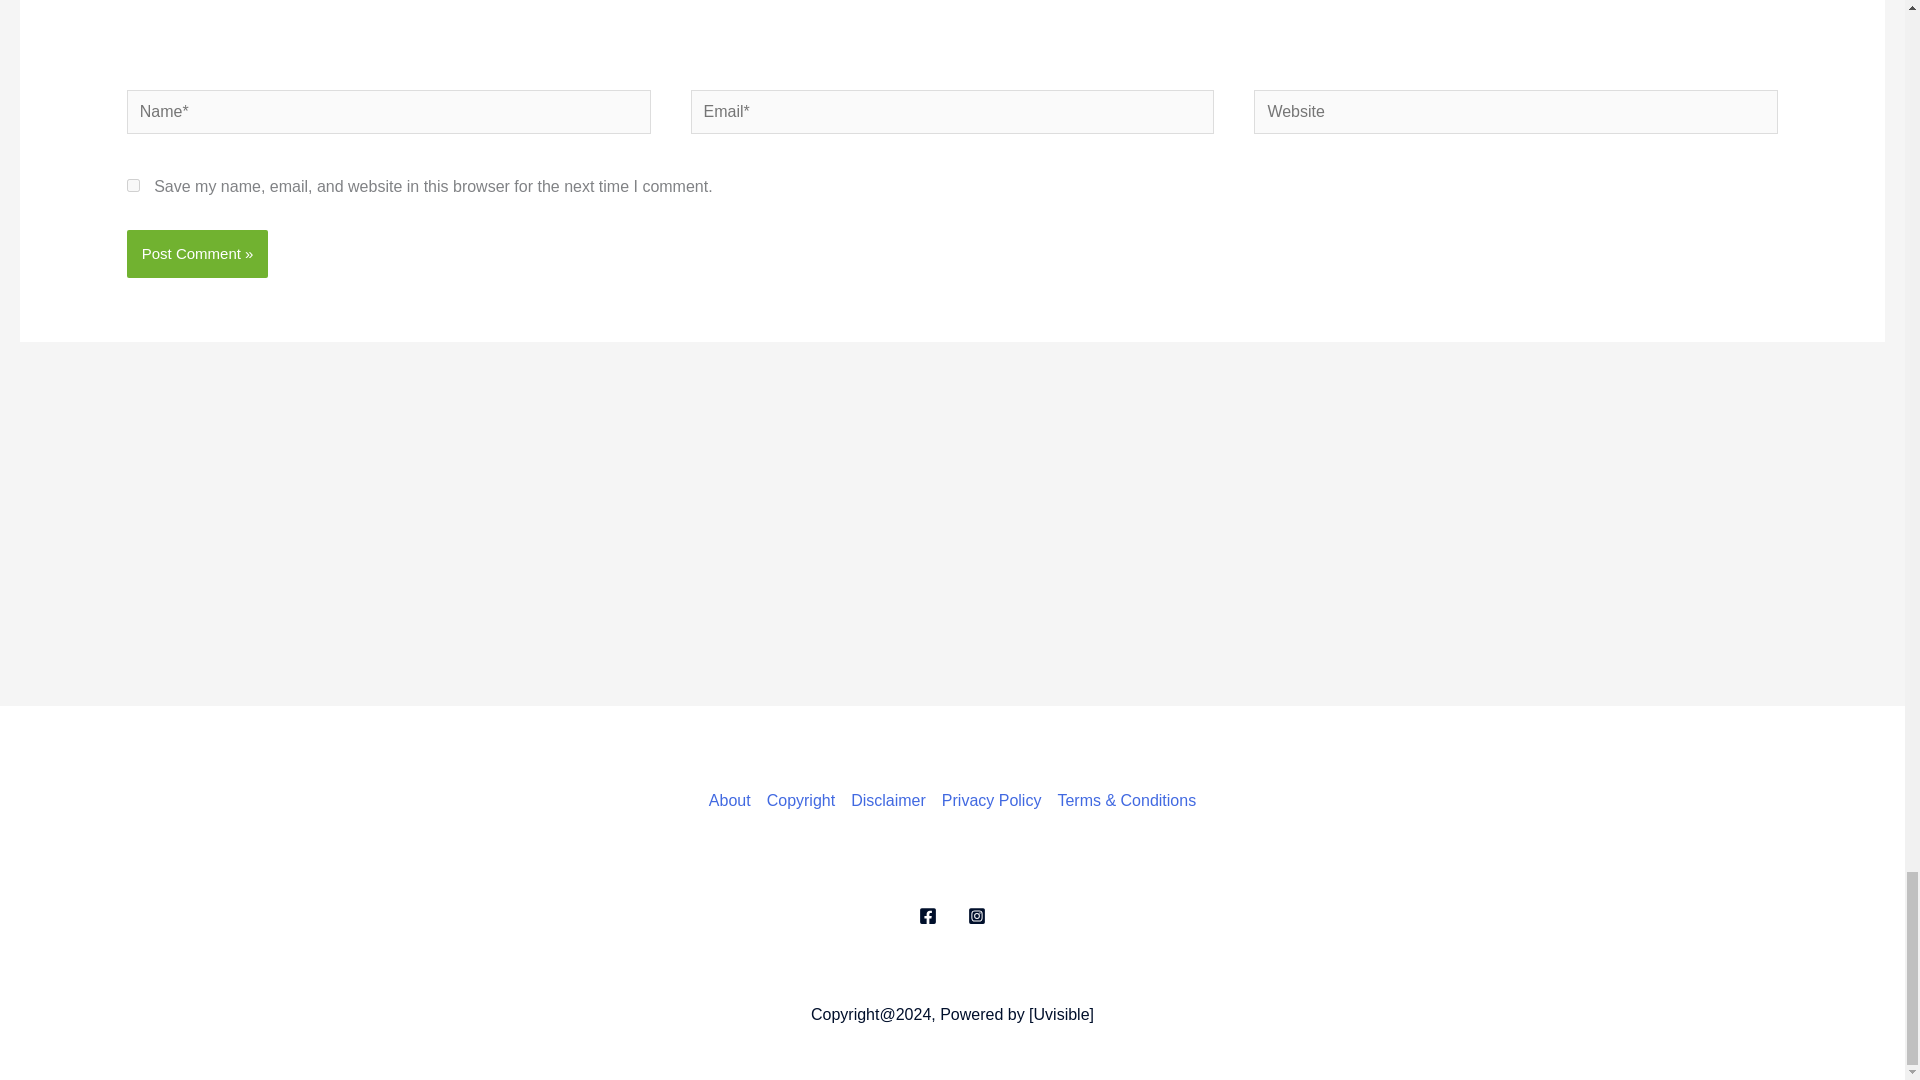  Describe the element at coordinates (133, 186) in the screenshot. I see `yes` at that location.